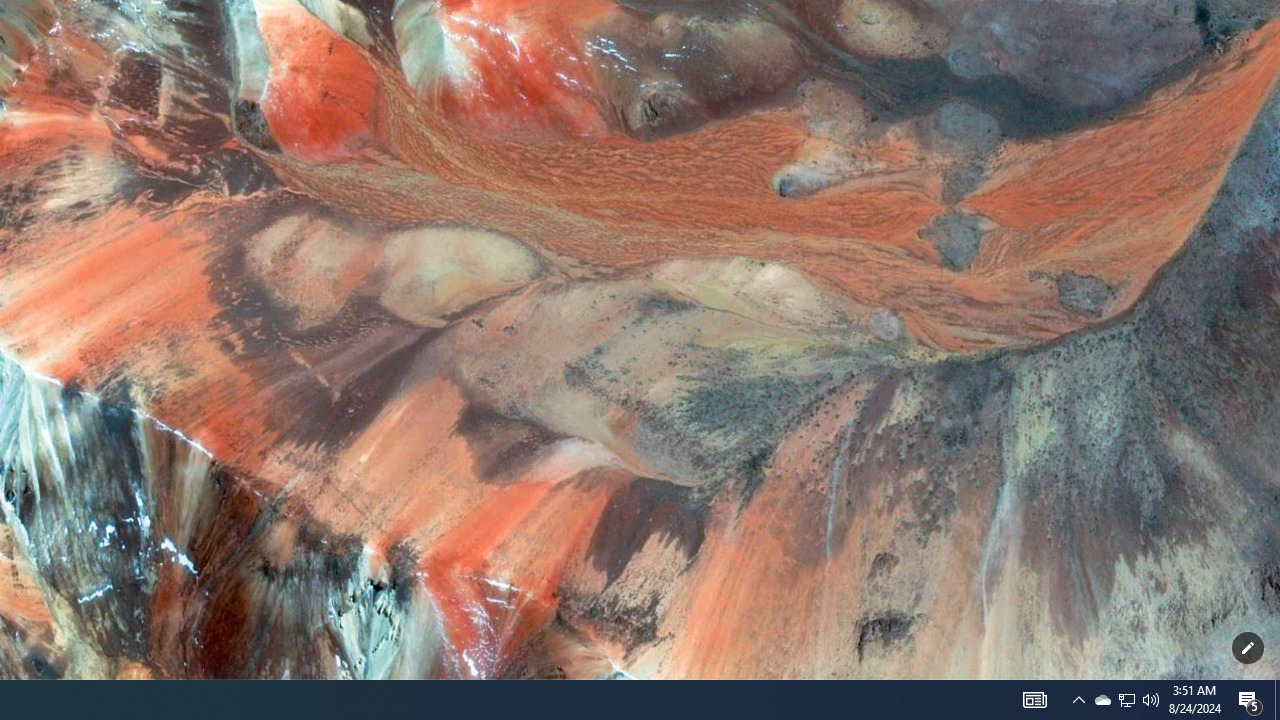  I want to click on Customize this page, so click(1248, 648).